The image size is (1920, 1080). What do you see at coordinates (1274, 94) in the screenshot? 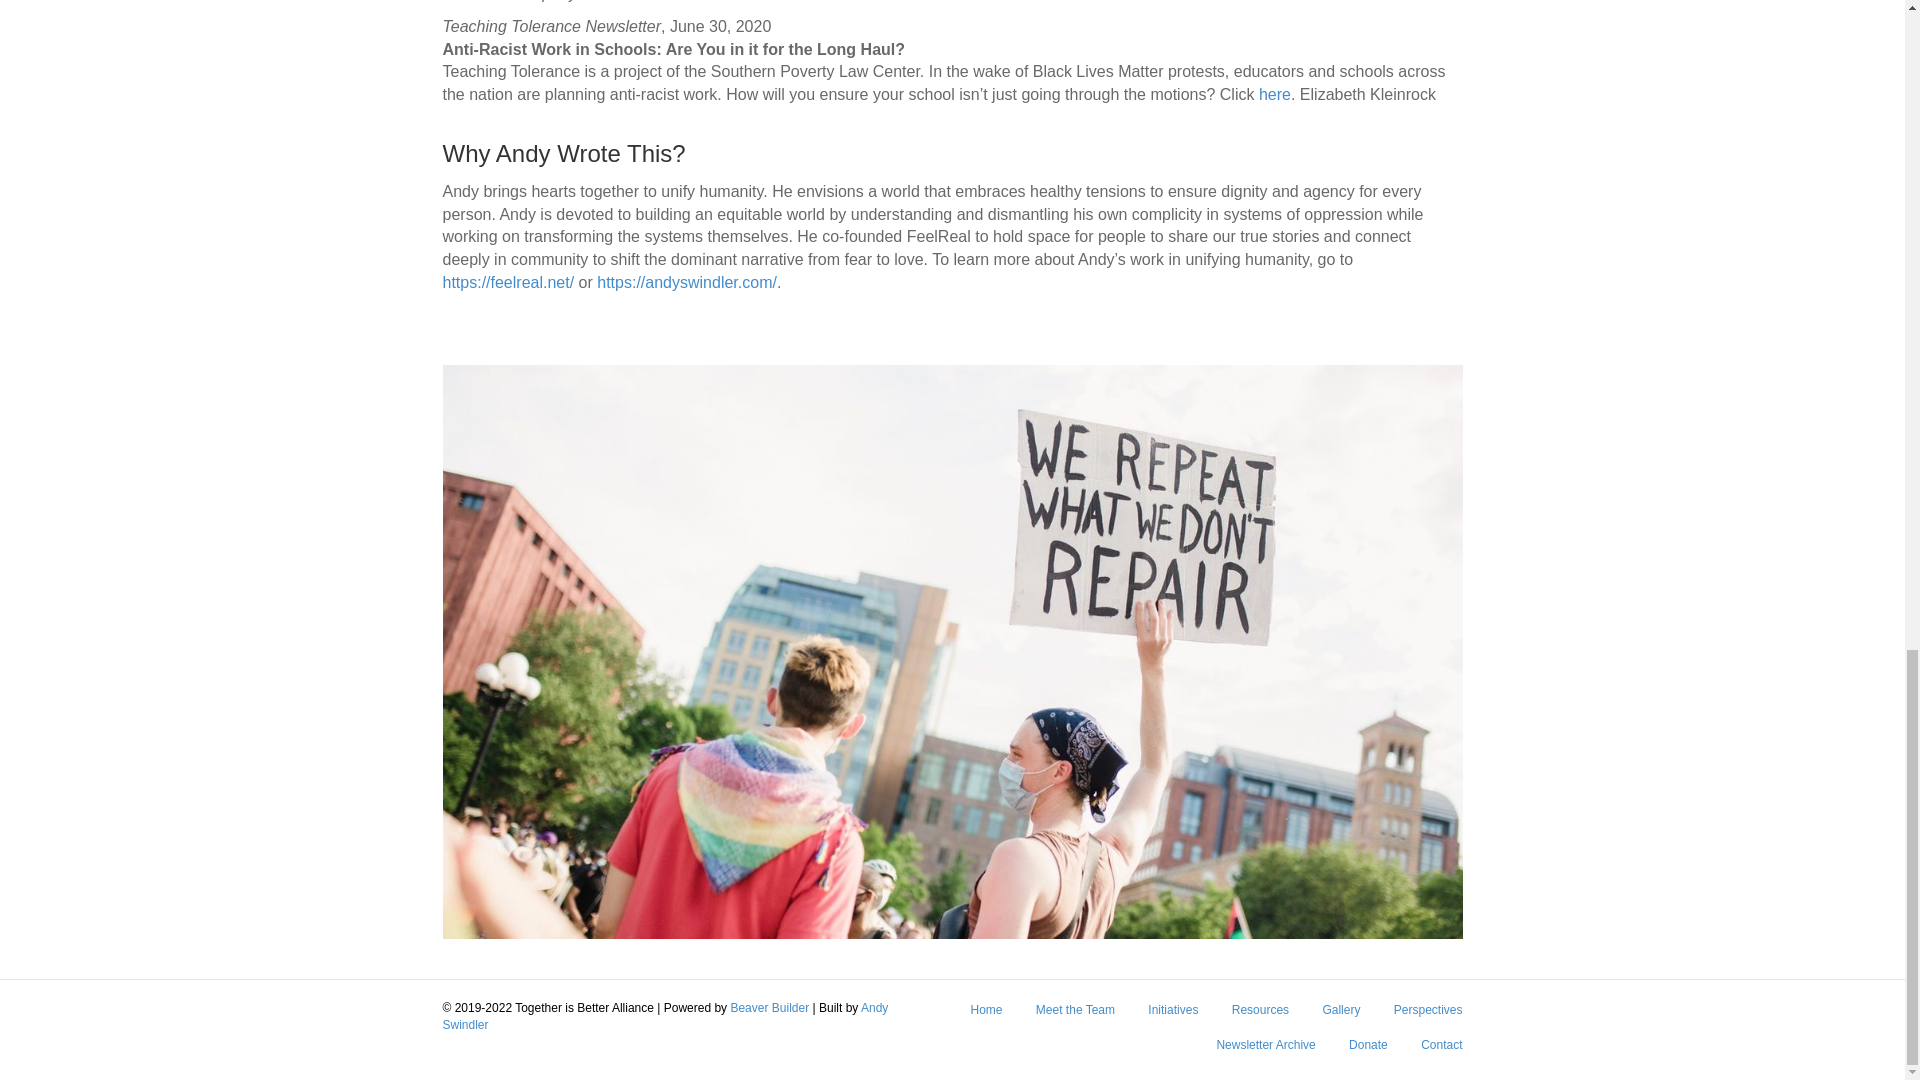
I see `here` at bounding box center [1274, 94].